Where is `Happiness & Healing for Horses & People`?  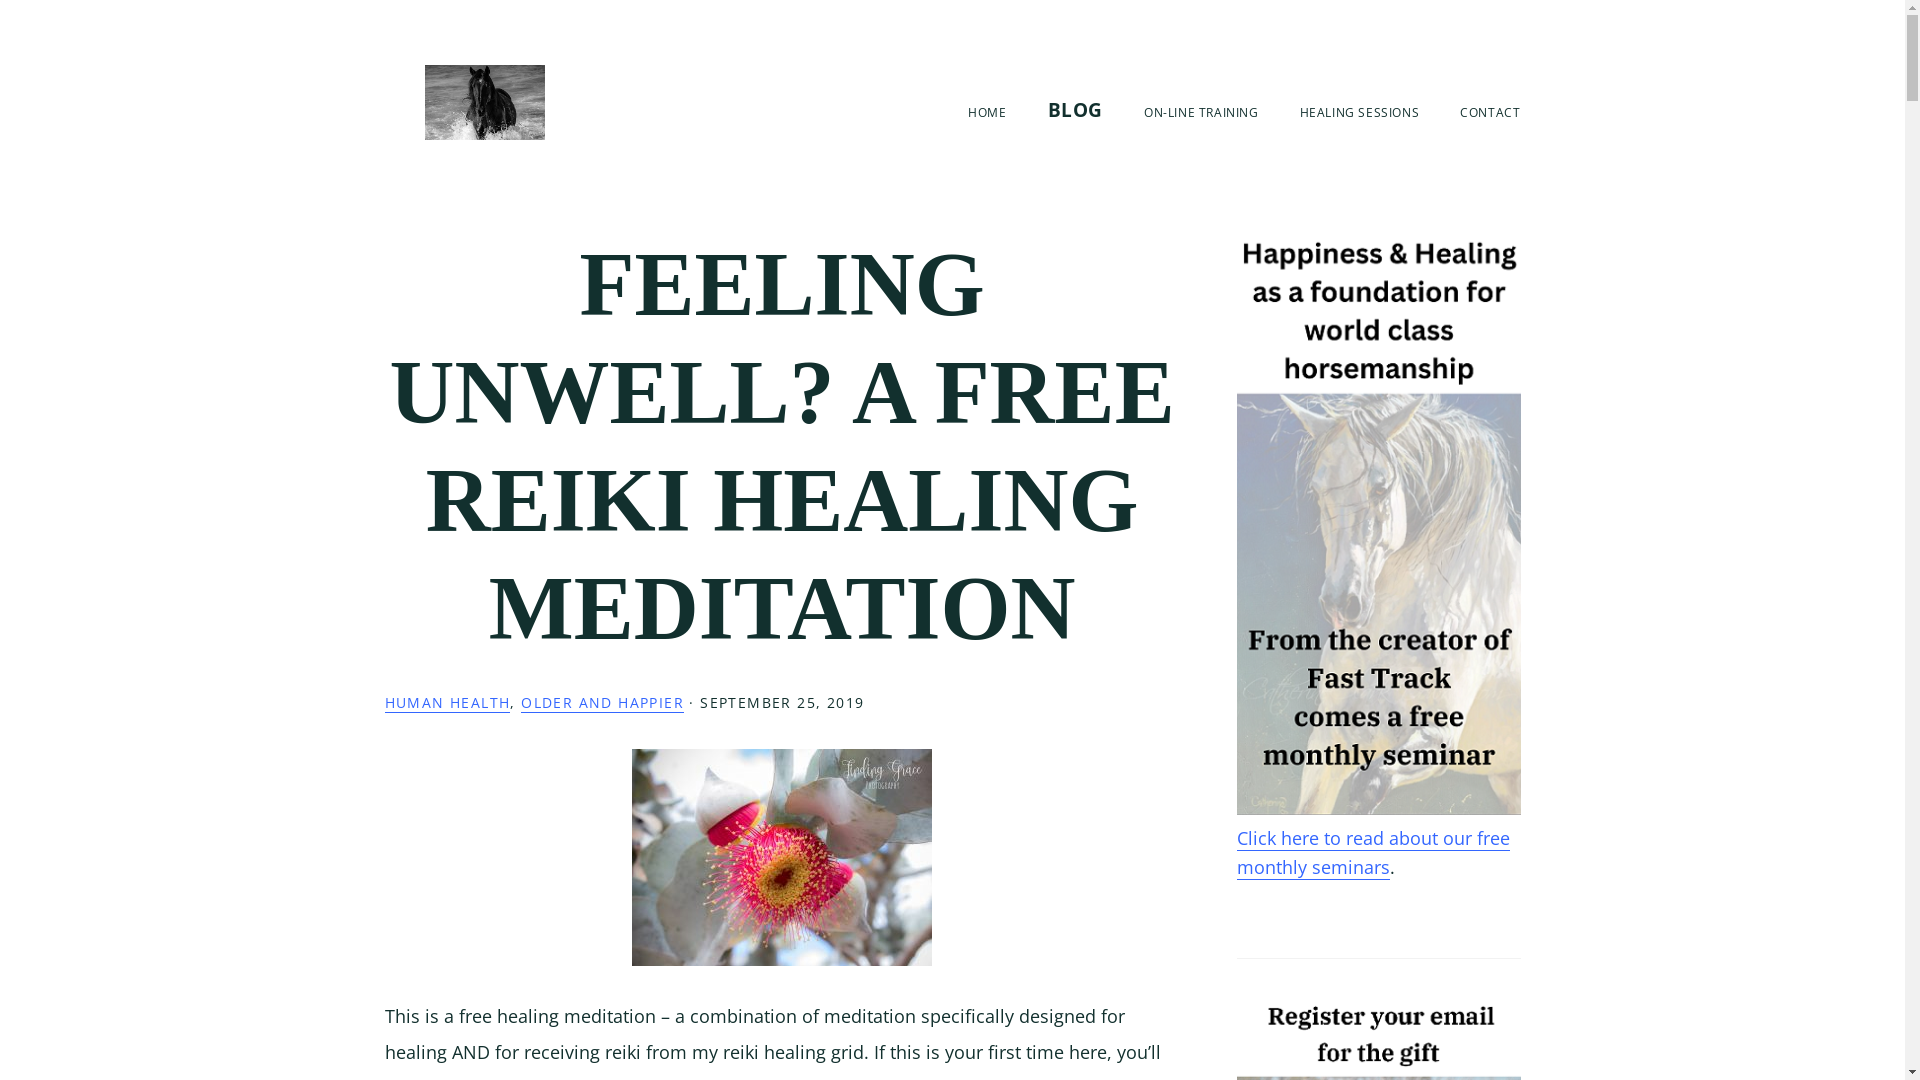
Happiness & Healing for Horses & People is located at coordinates (484, 102).